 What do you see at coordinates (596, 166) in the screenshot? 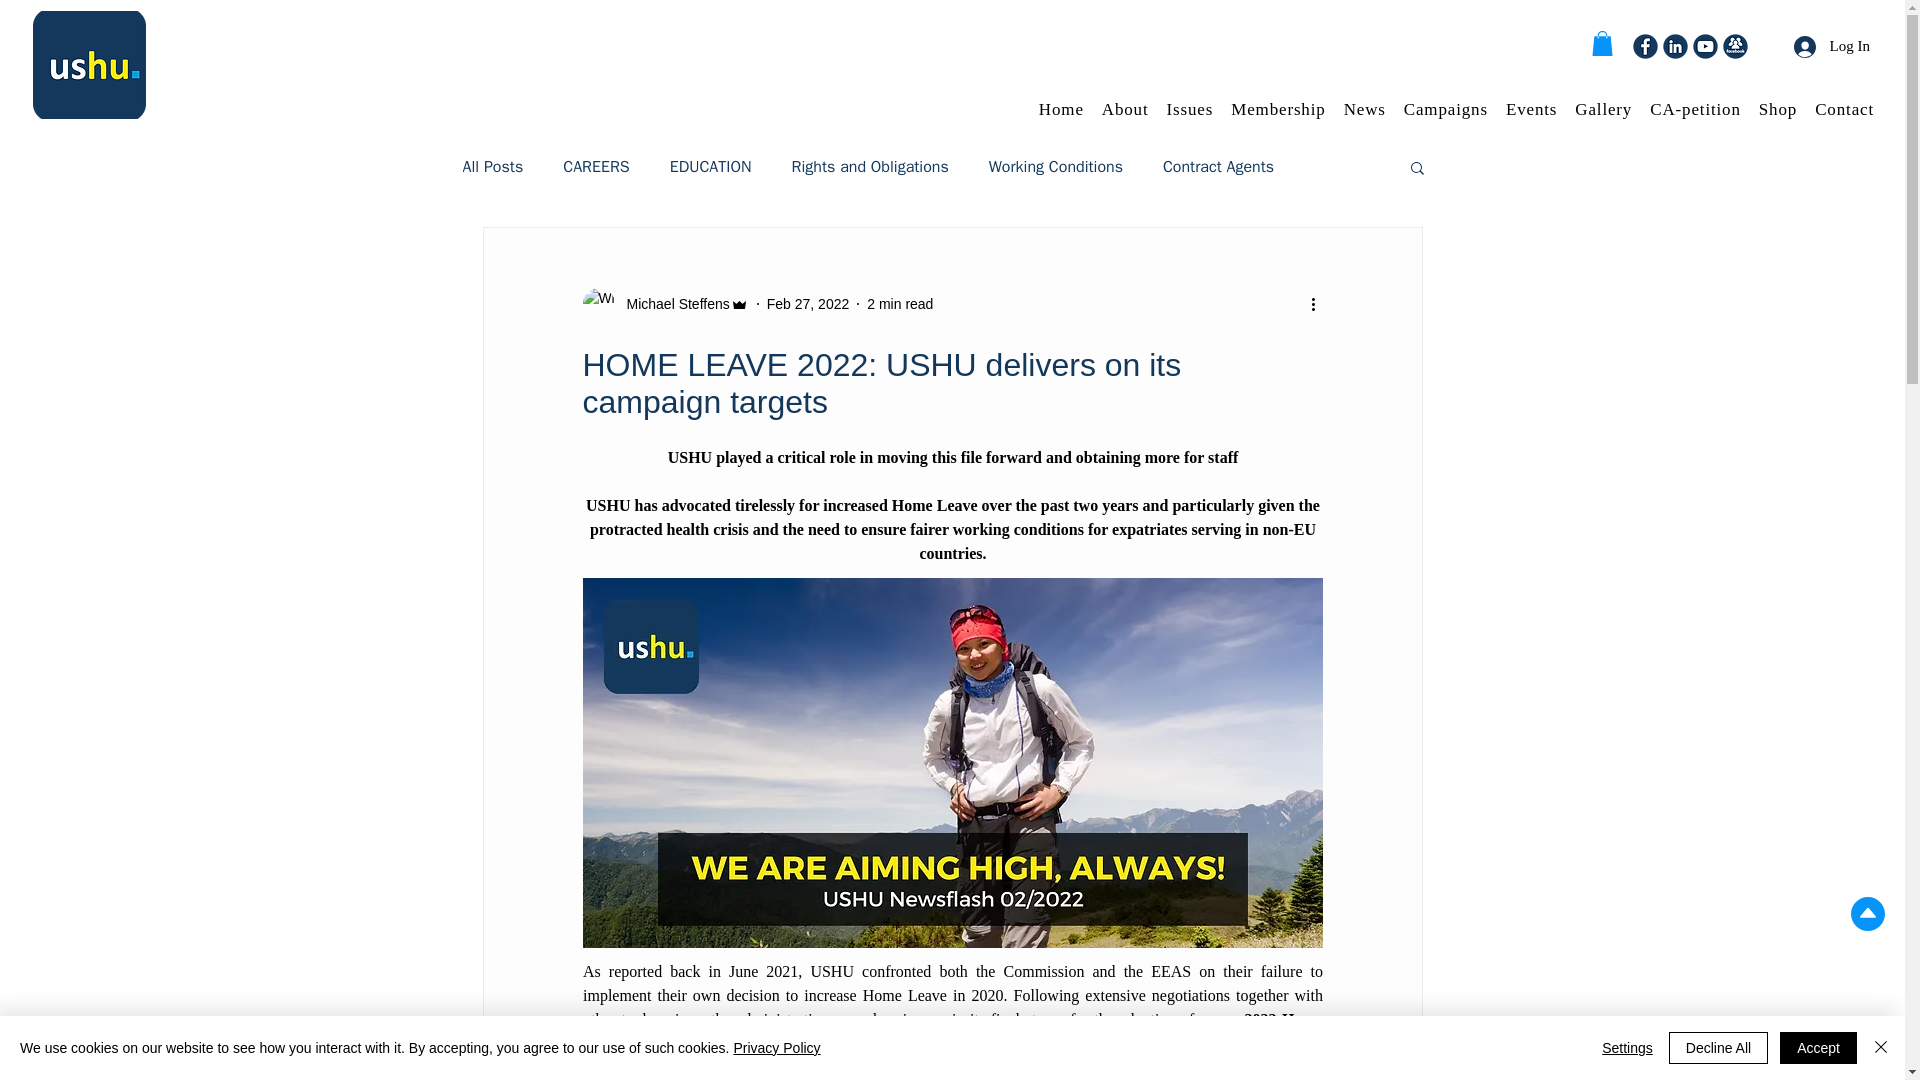
I see `CAREERS` at bounding box center [596, 166].